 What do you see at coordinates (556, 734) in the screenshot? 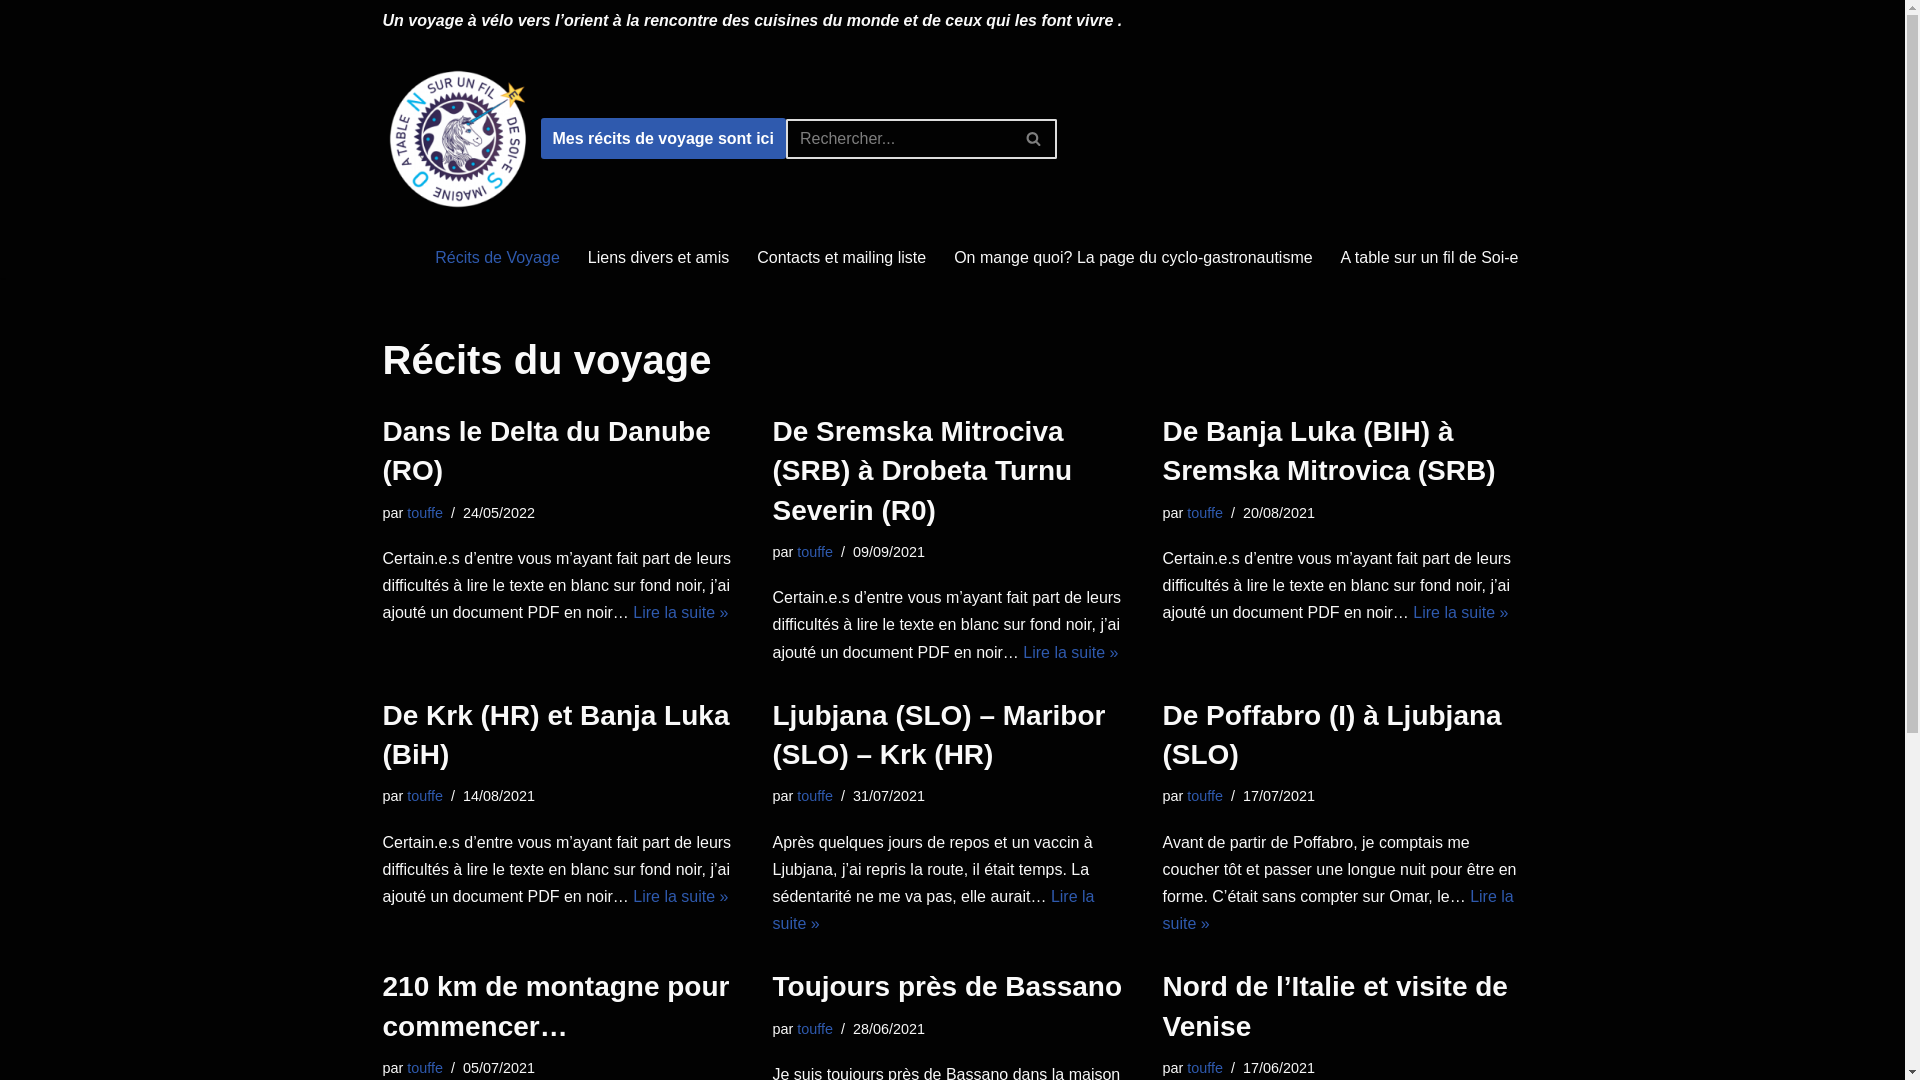
I see `De Krk (HR) et Banja Luka (BiH)` at bounding box center [556, 734].